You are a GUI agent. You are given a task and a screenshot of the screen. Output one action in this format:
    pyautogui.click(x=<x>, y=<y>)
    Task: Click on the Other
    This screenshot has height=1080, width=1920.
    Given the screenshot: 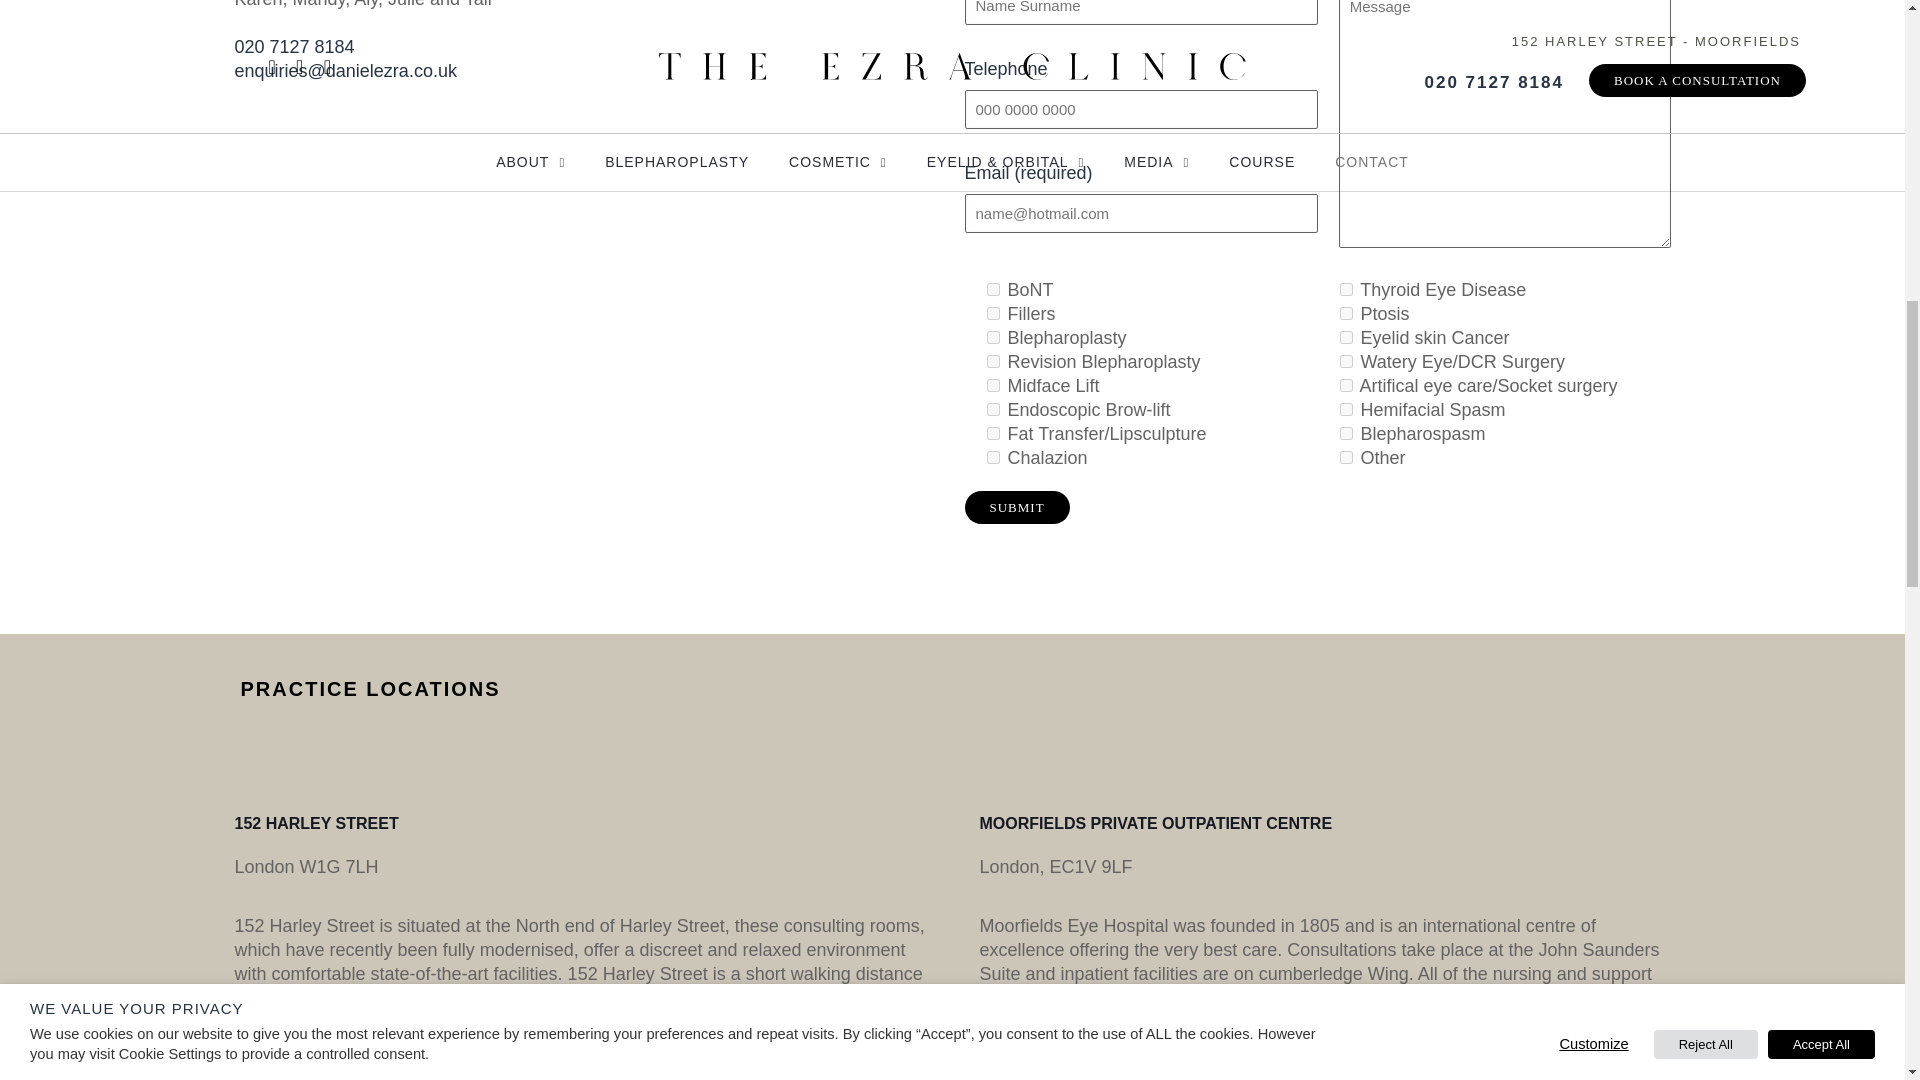 What is the action you would take?
    pyautogui.click(x=1346, y=458)
    